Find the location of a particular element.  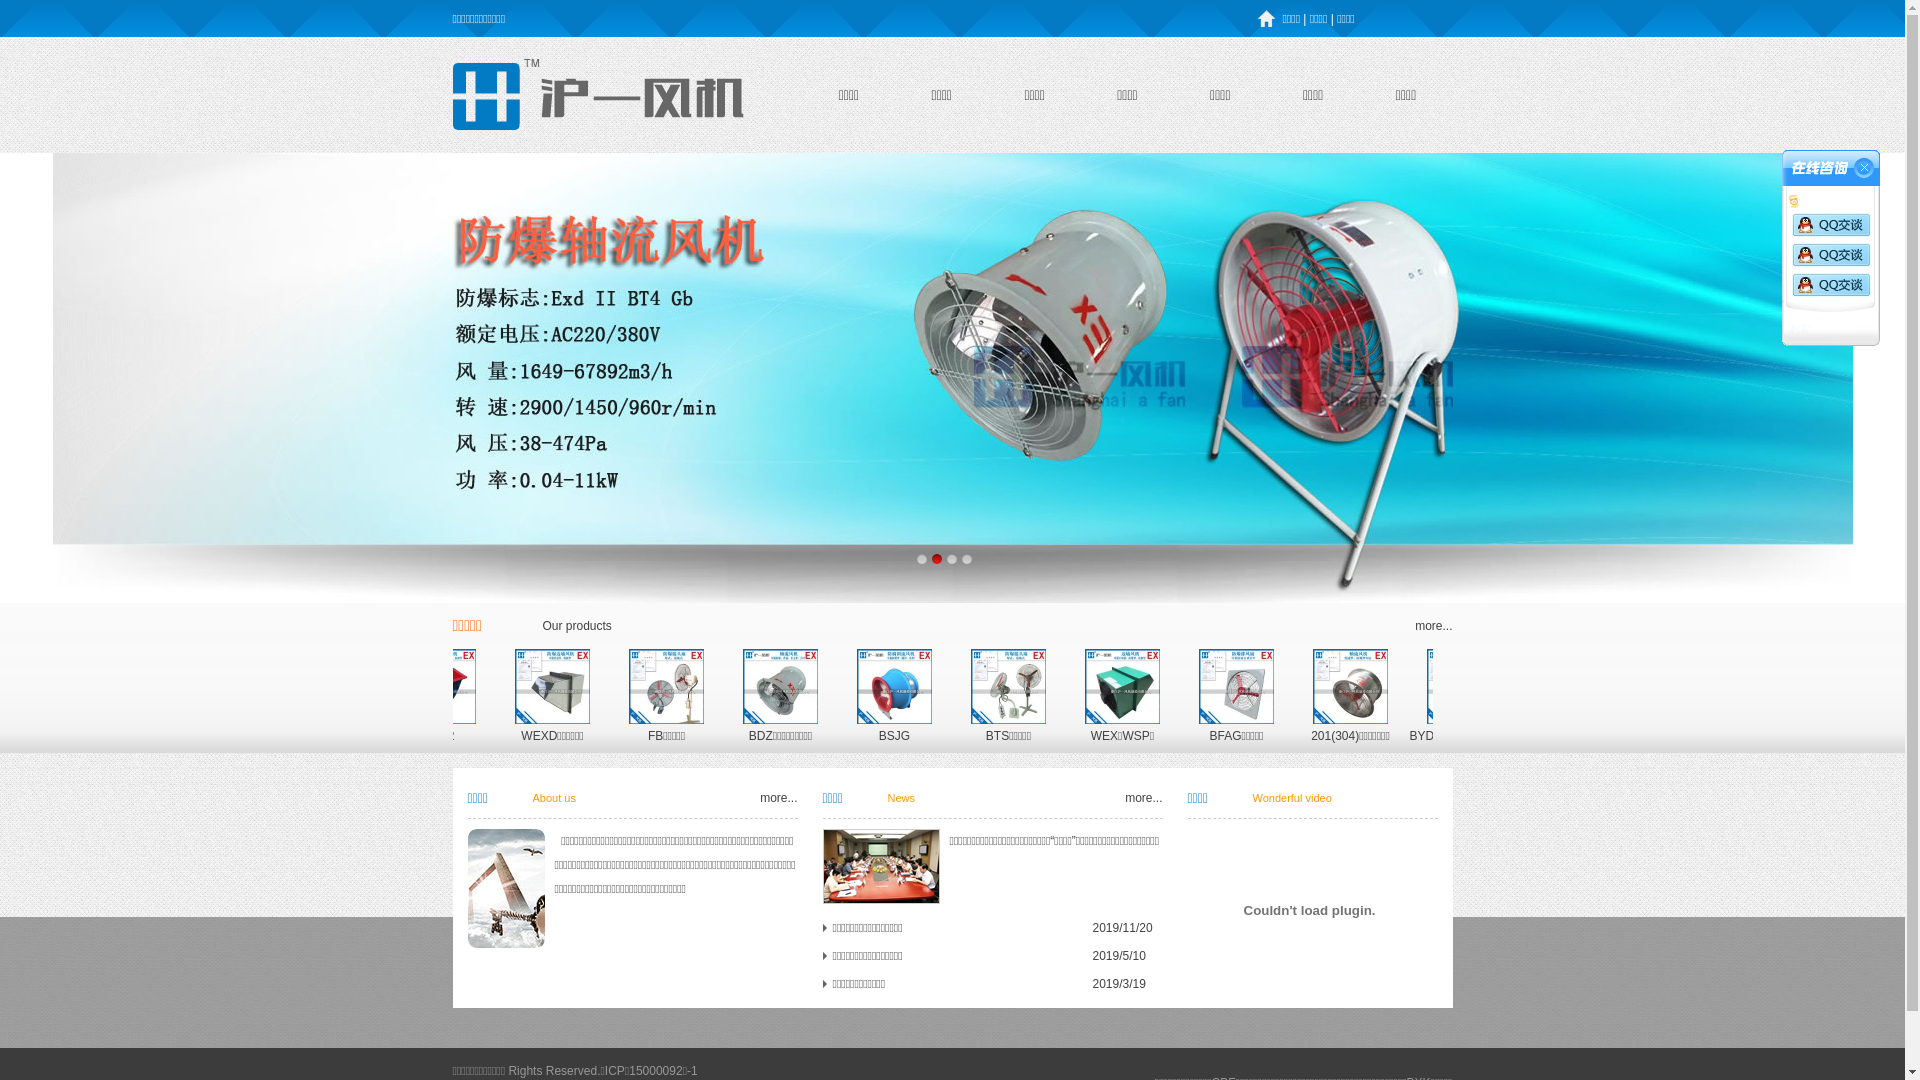

more... is located at coordinates (778, 798).